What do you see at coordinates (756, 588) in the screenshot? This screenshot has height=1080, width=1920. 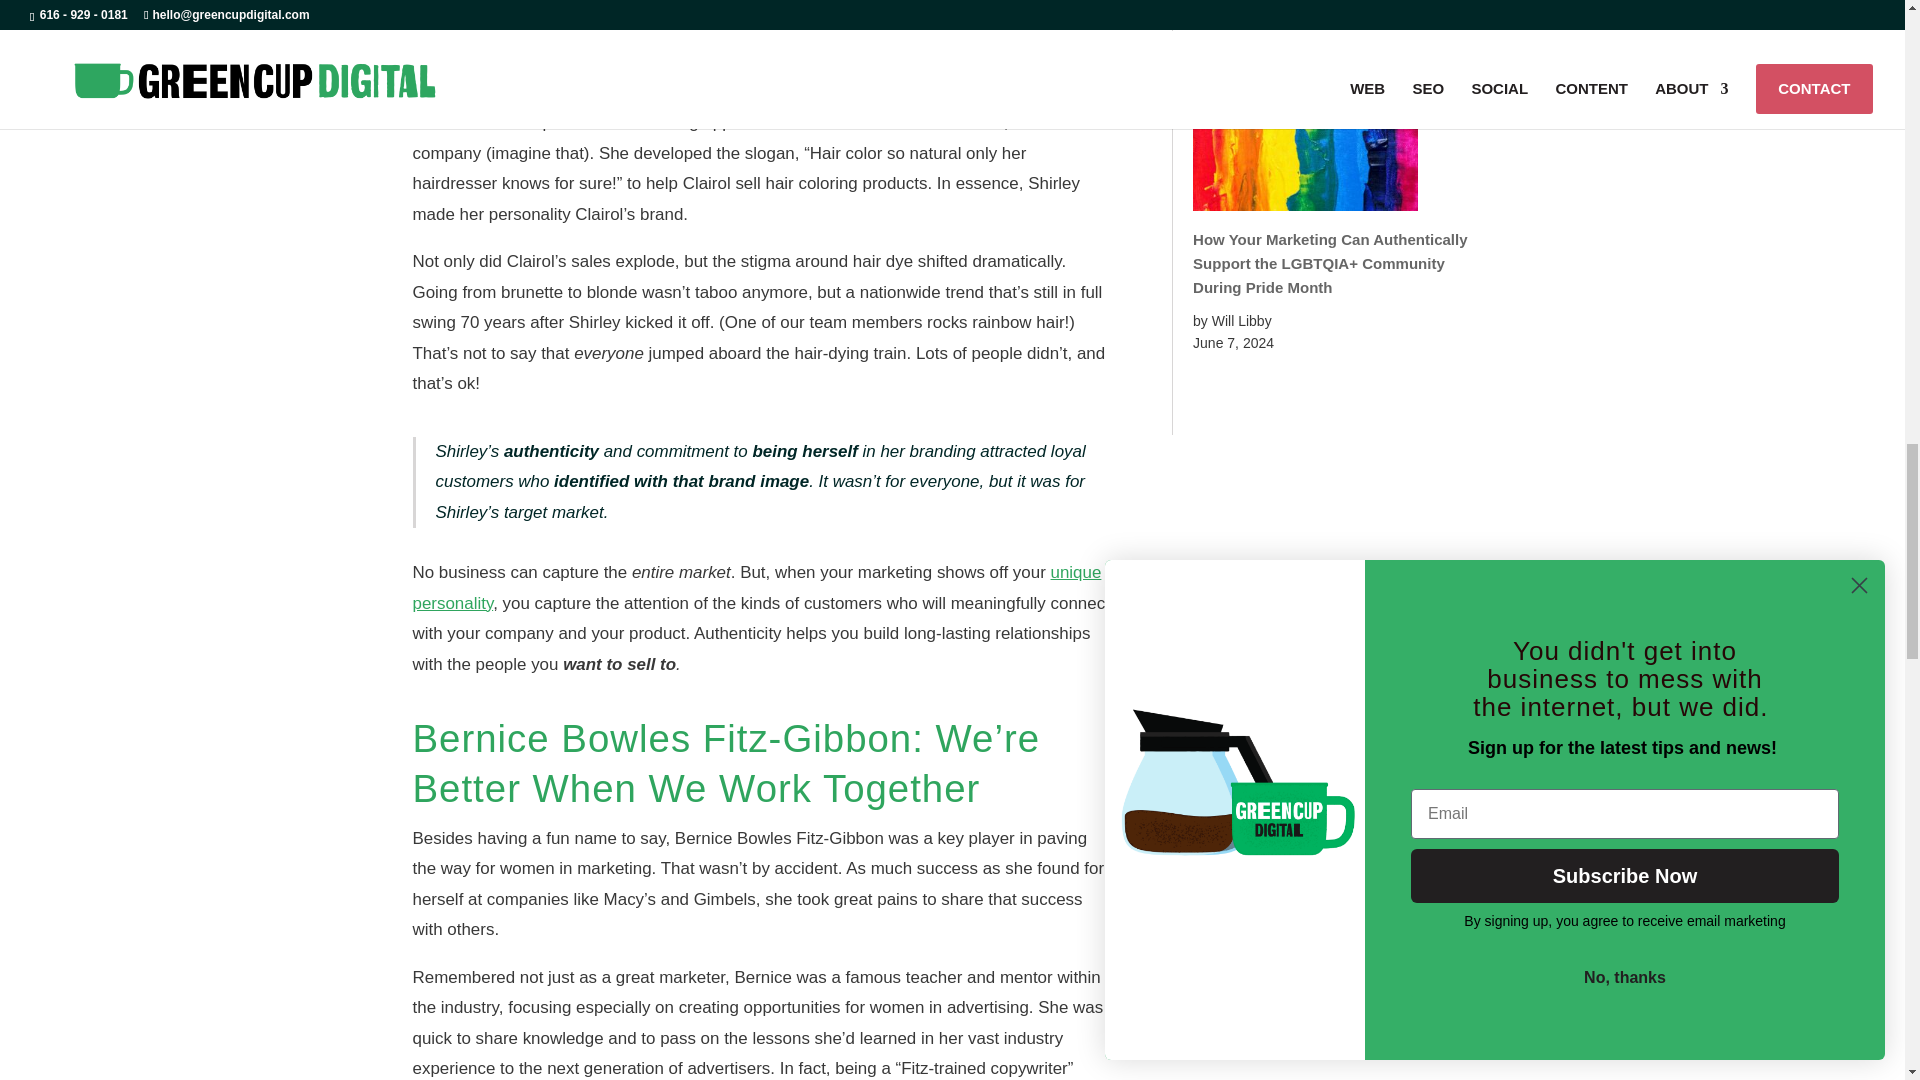 I see `unique personality` at bounding box center [756, 588].